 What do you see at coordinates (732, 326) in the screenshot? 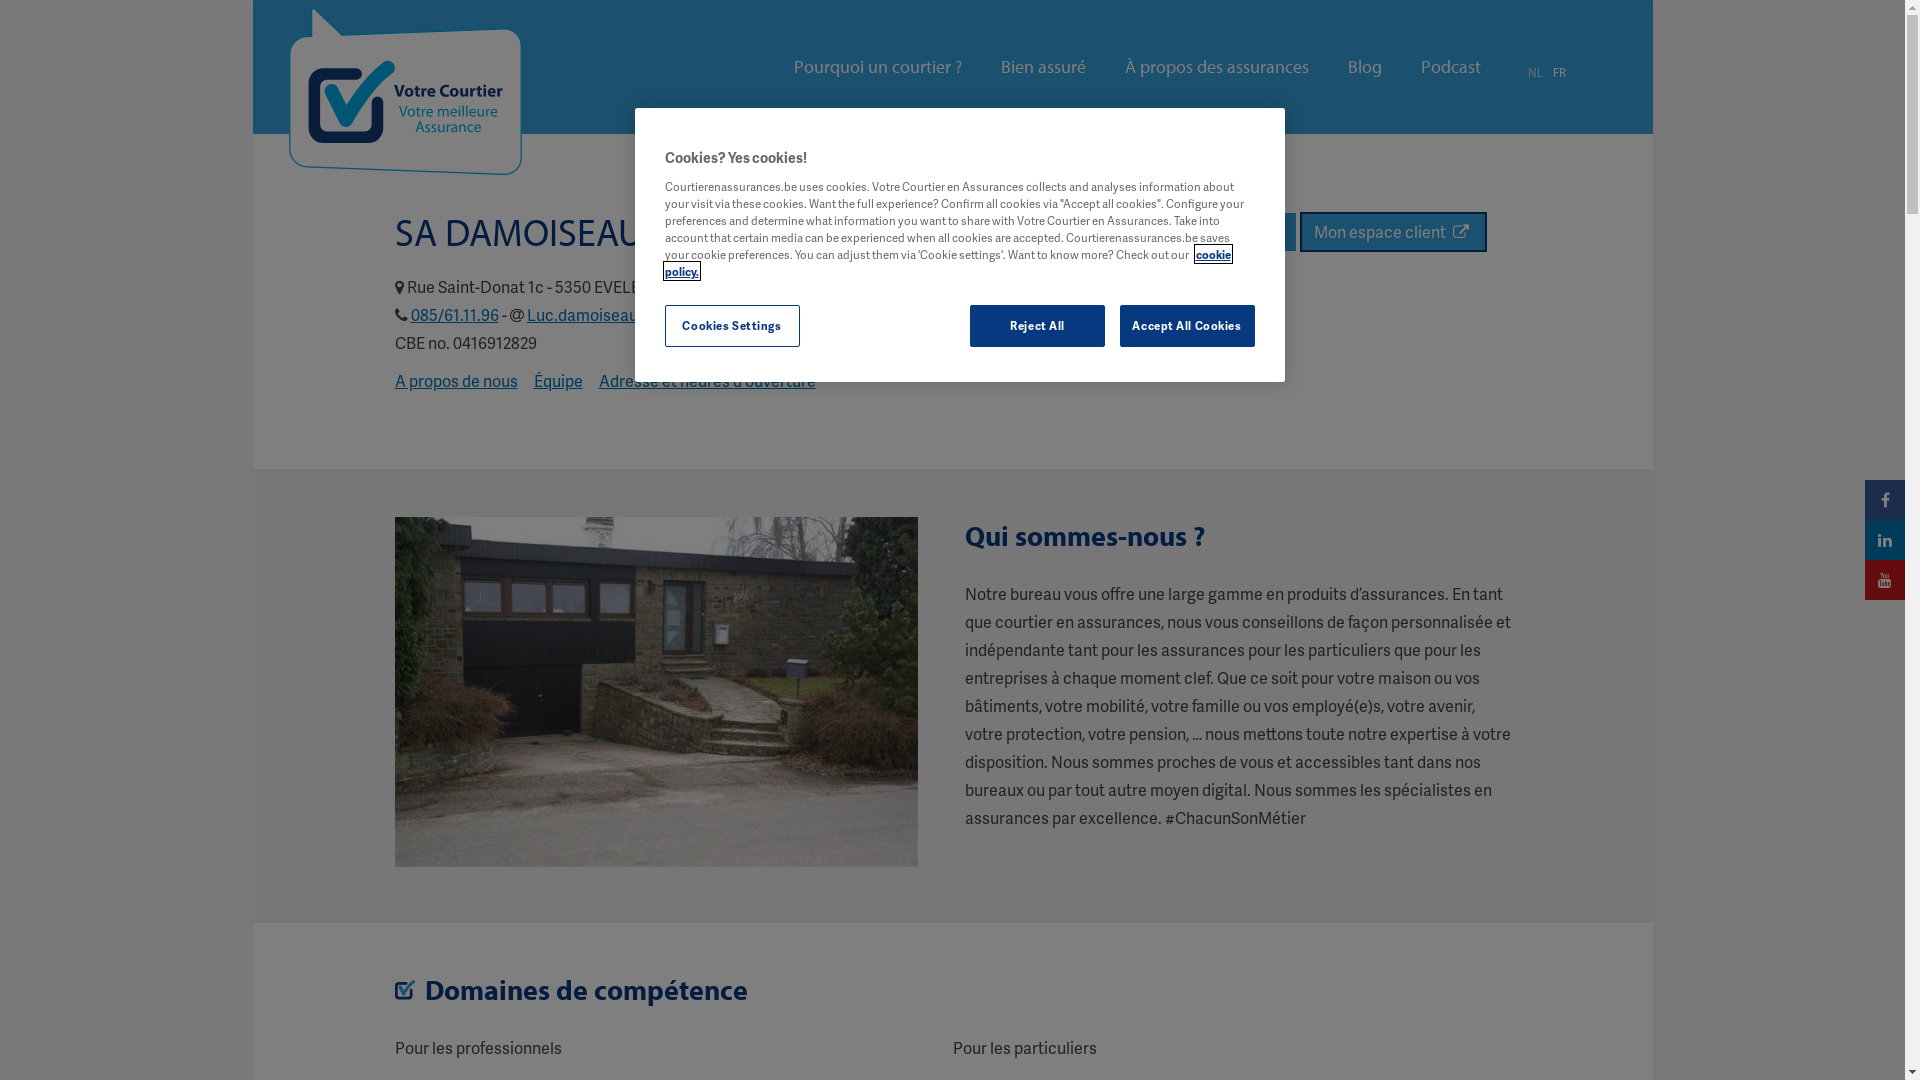
I see `Cookies Settings` at bounding box center [732, 326].